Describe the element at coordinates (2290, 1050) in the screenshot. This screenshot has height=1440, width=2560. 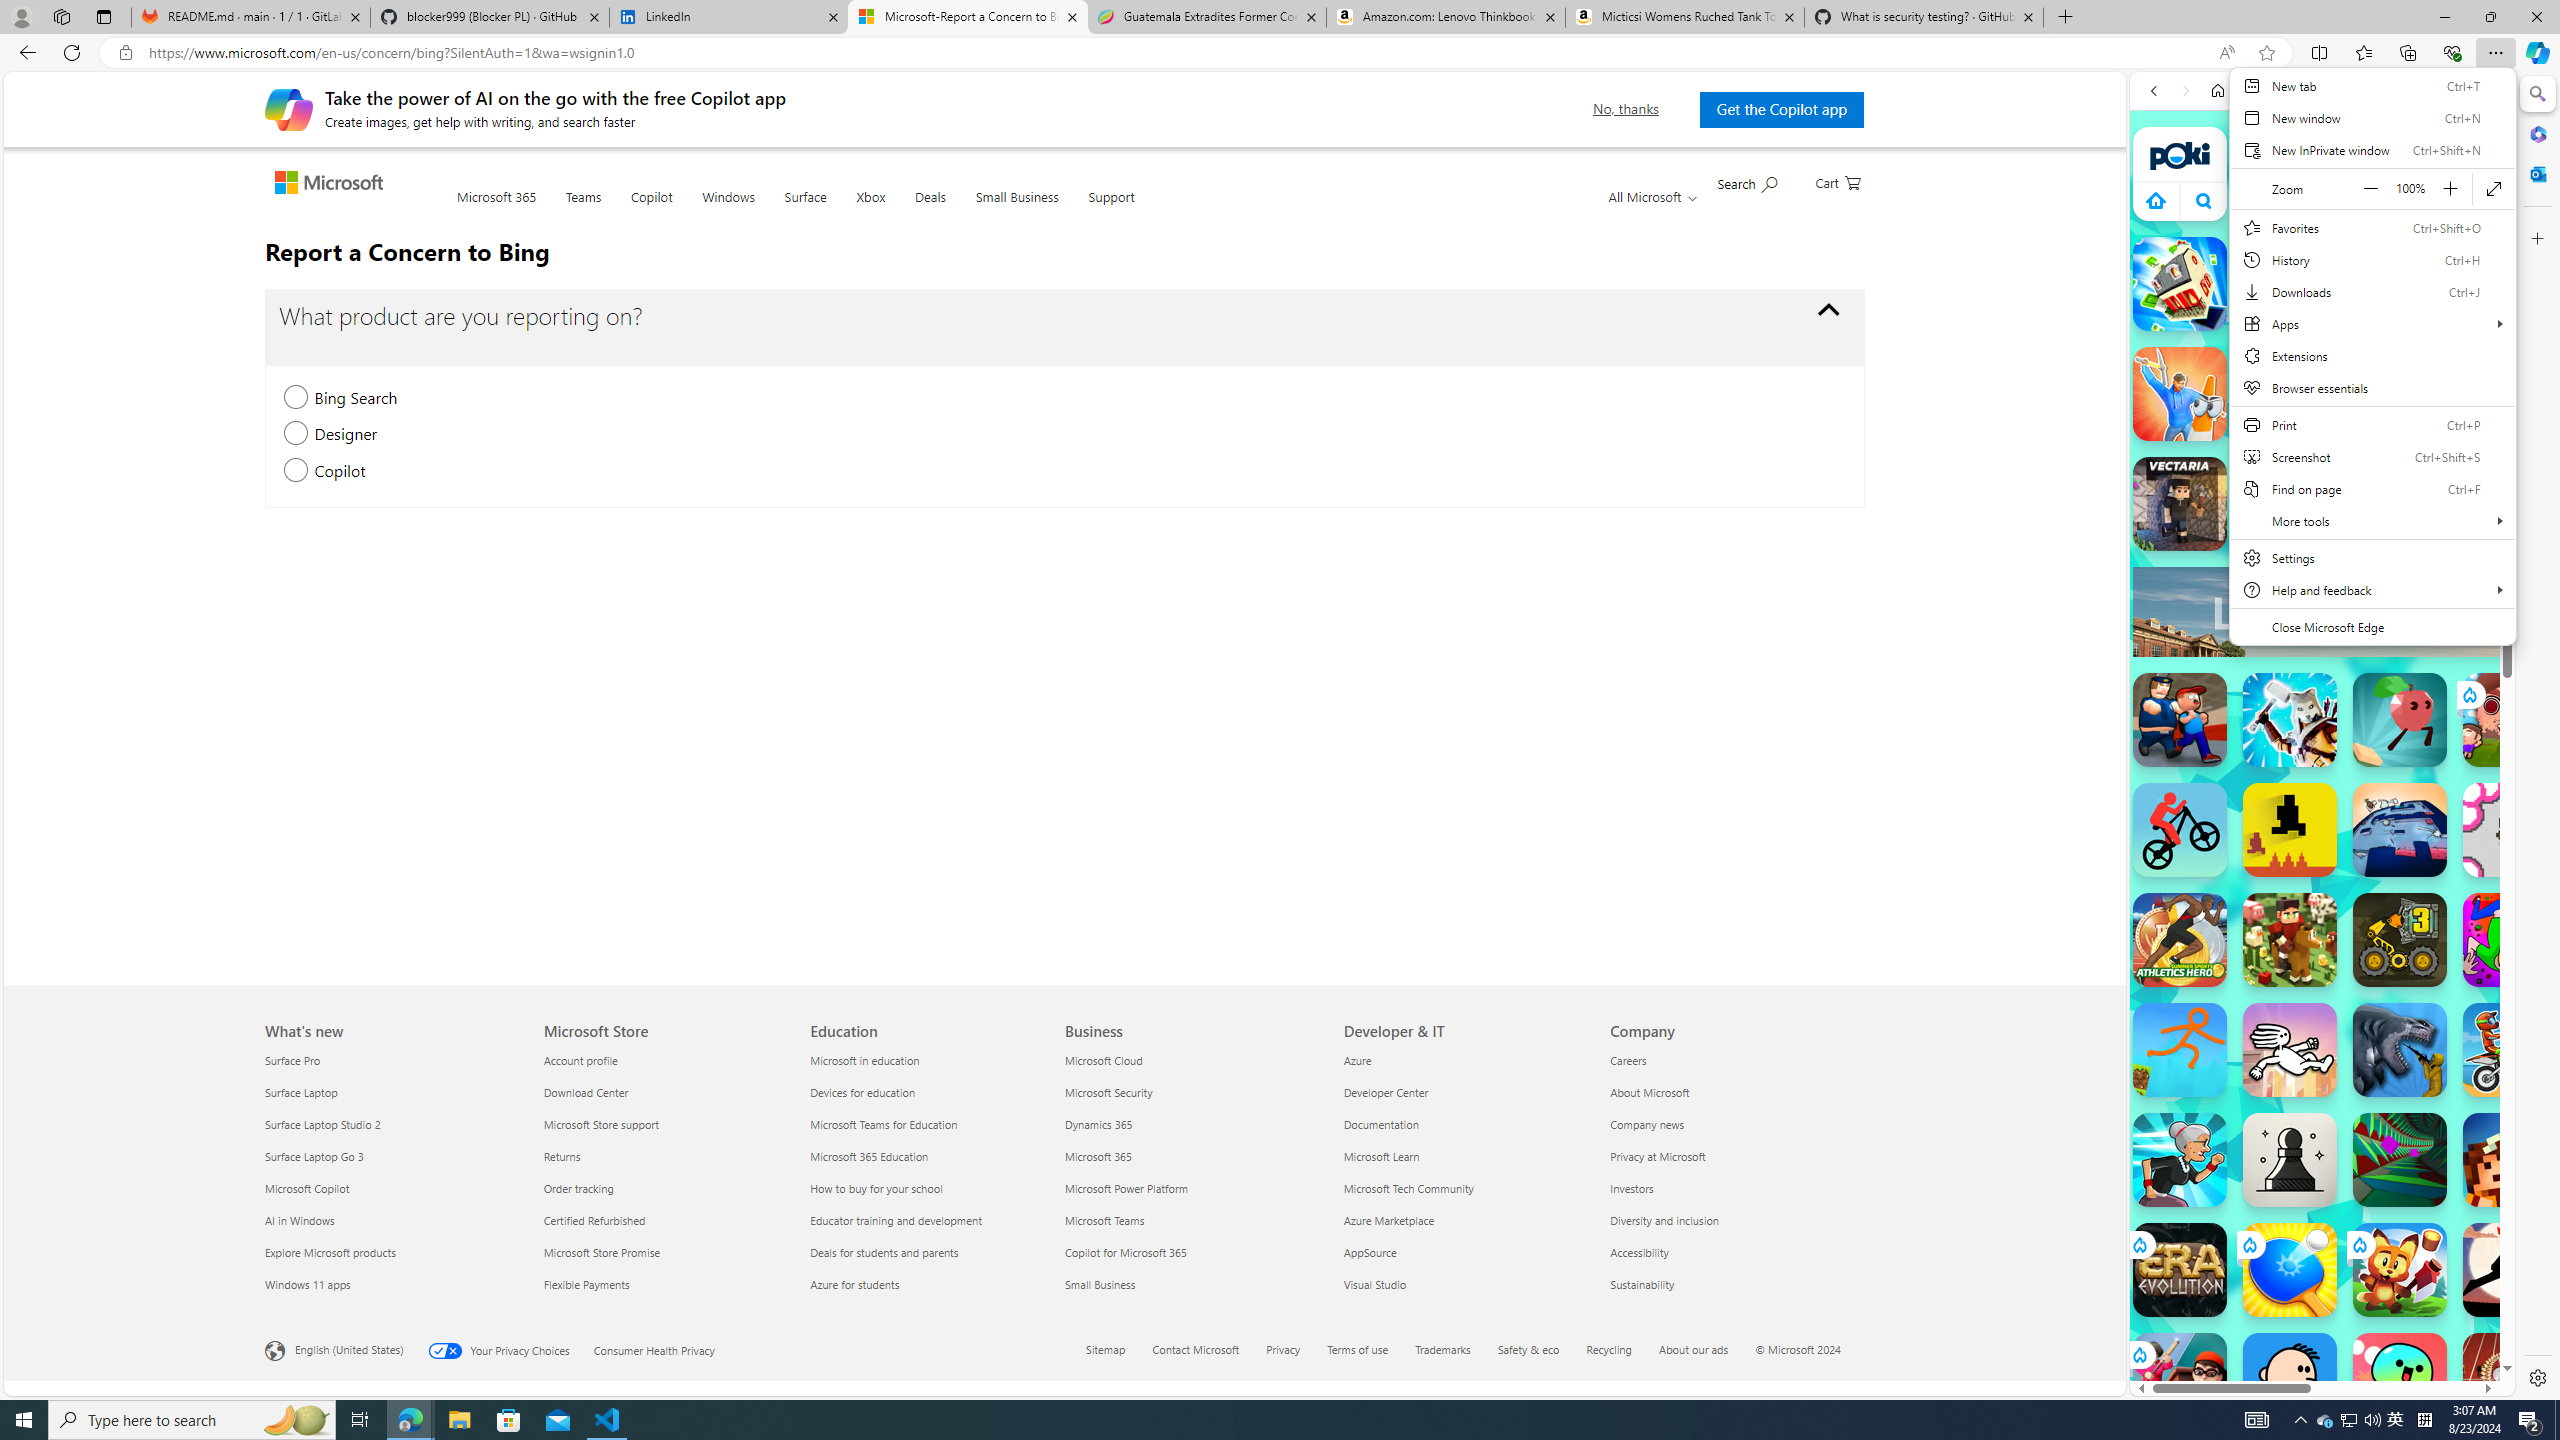
I see `Dreadhead Parkour` at that location.